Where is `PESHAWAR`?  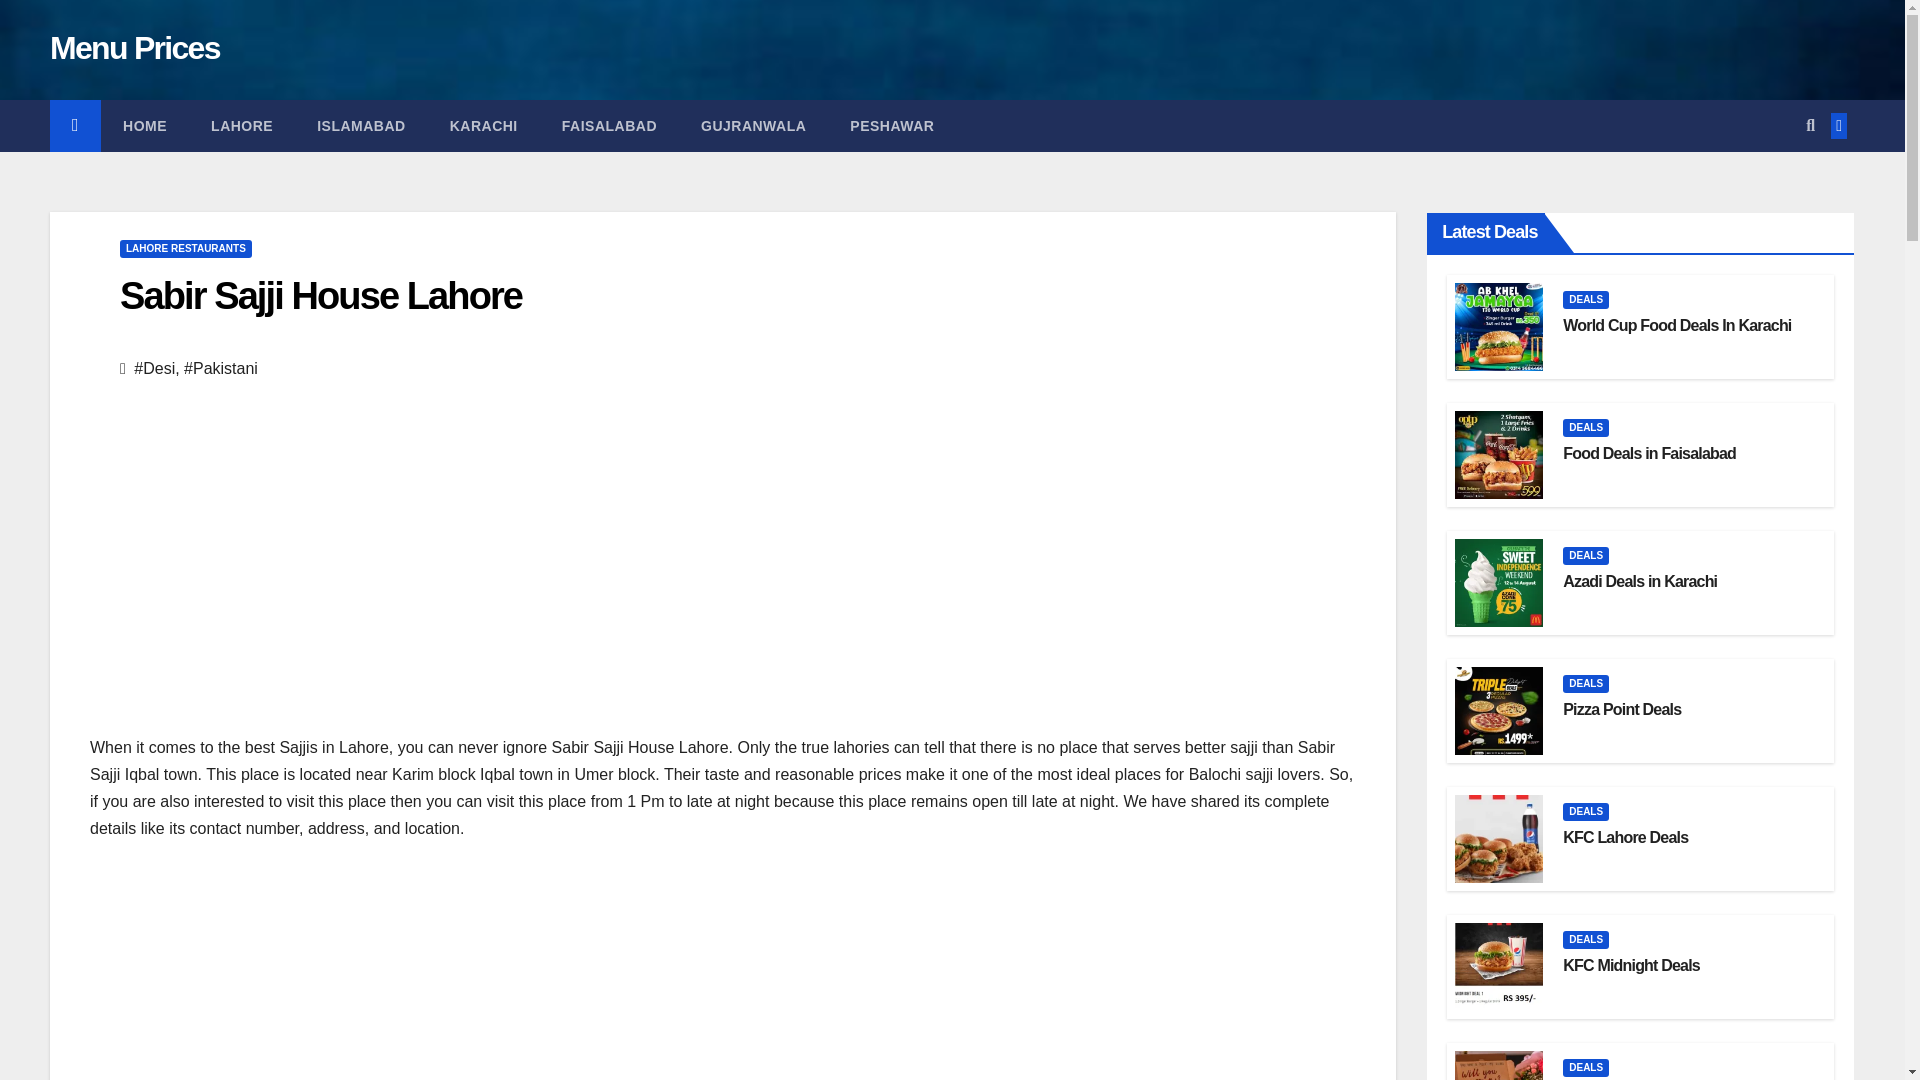
PESHAWAR is located at coordinates (892, 126).